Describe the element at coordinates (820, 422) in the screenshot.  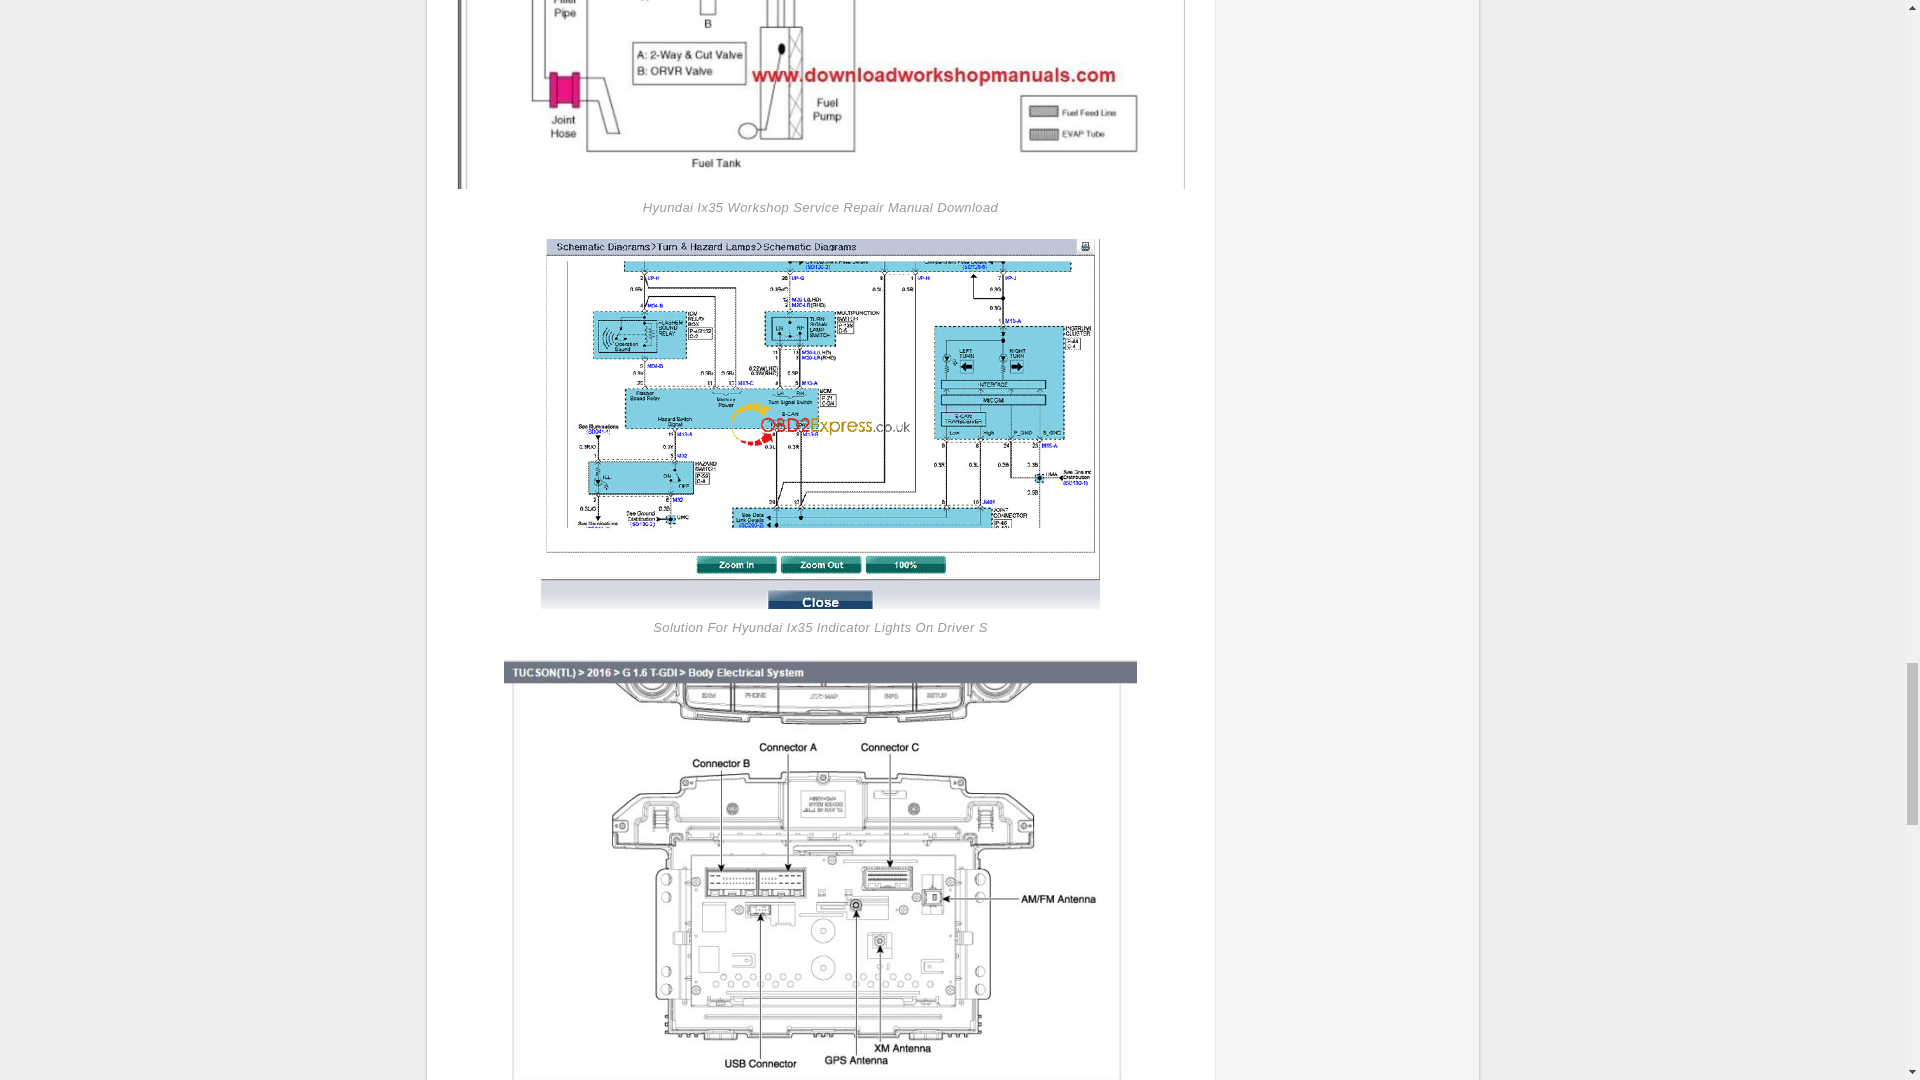
I see `Solution For Hyundai Ix35 Indicator Lights On Driver S` at that location.